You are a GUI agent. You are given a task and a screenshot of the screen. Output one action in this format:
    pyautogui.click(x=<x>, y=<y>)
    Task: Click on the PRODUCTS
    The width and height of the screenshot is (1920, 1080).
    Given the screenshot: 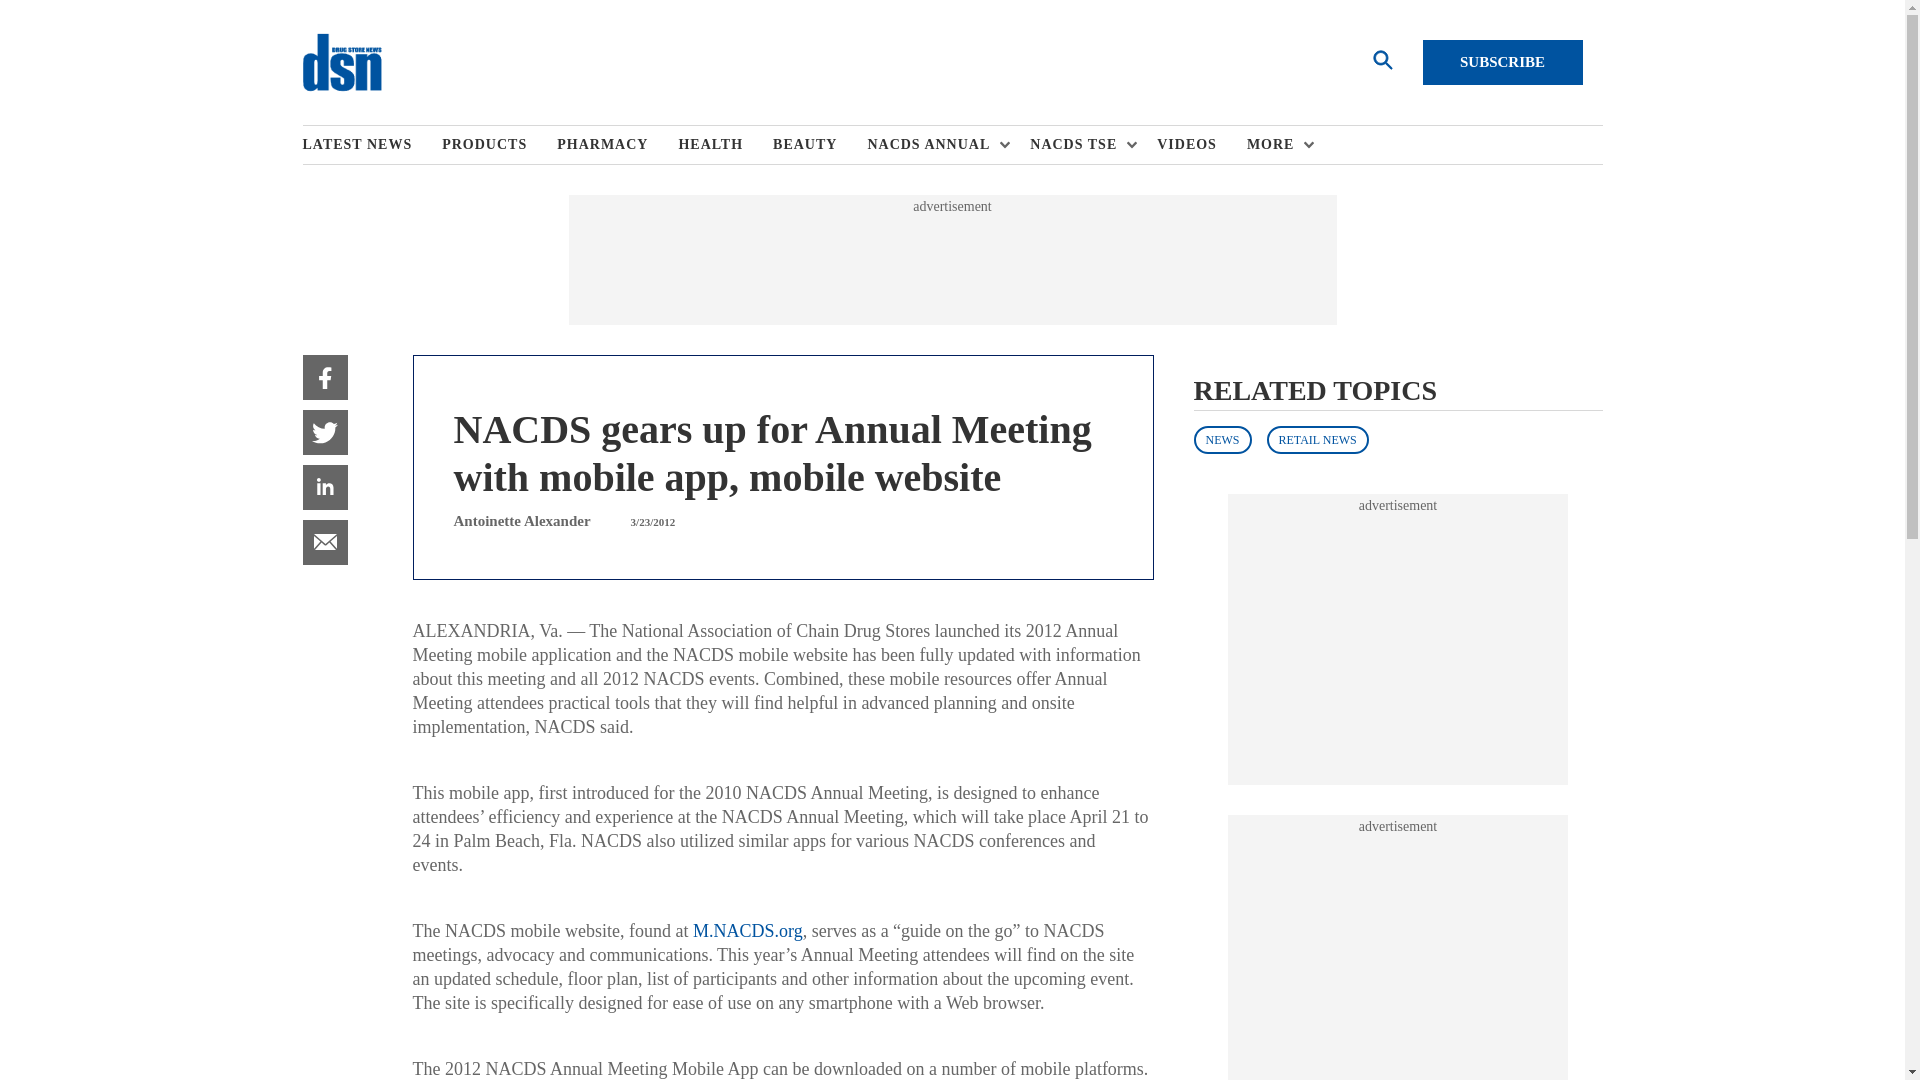 What is the action you would take?
    pyautogui.click(x=498, y=145)
    